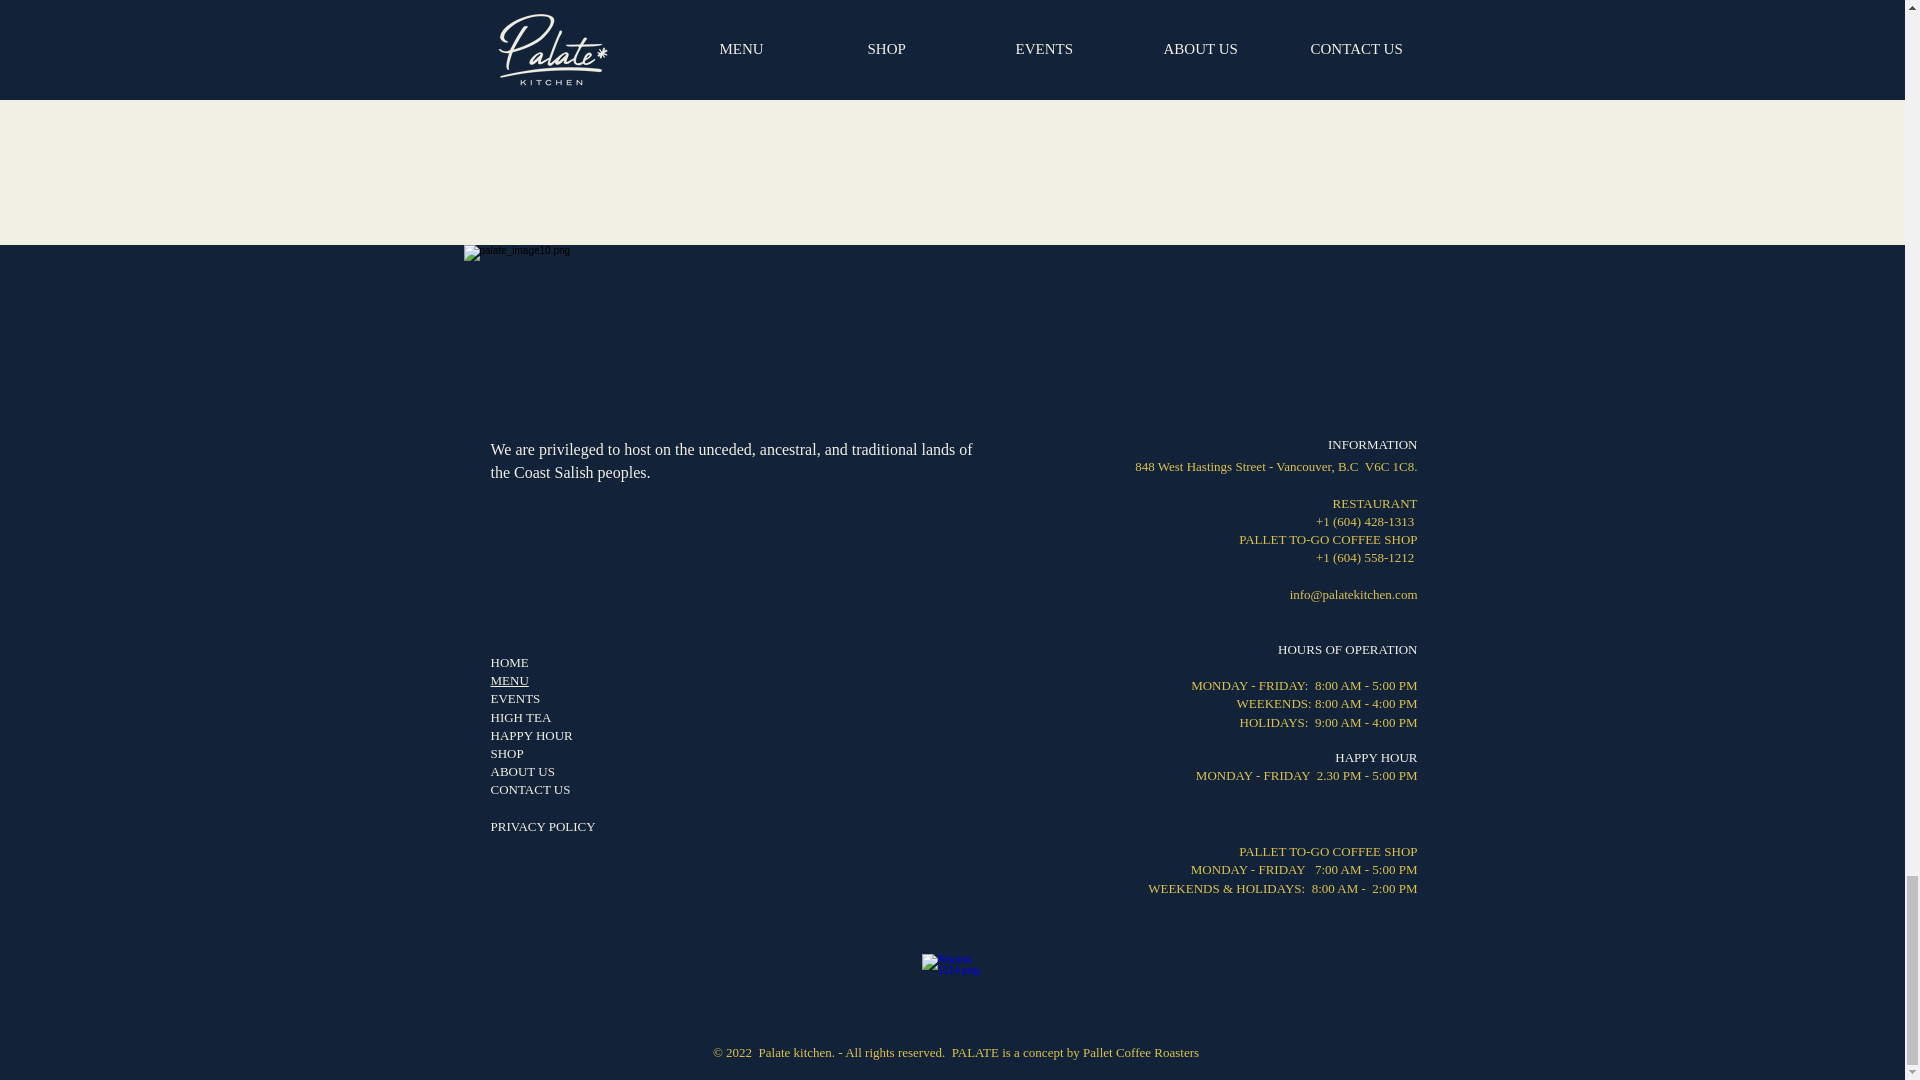  I want to click on HIGH TEA, so click(520, 716).